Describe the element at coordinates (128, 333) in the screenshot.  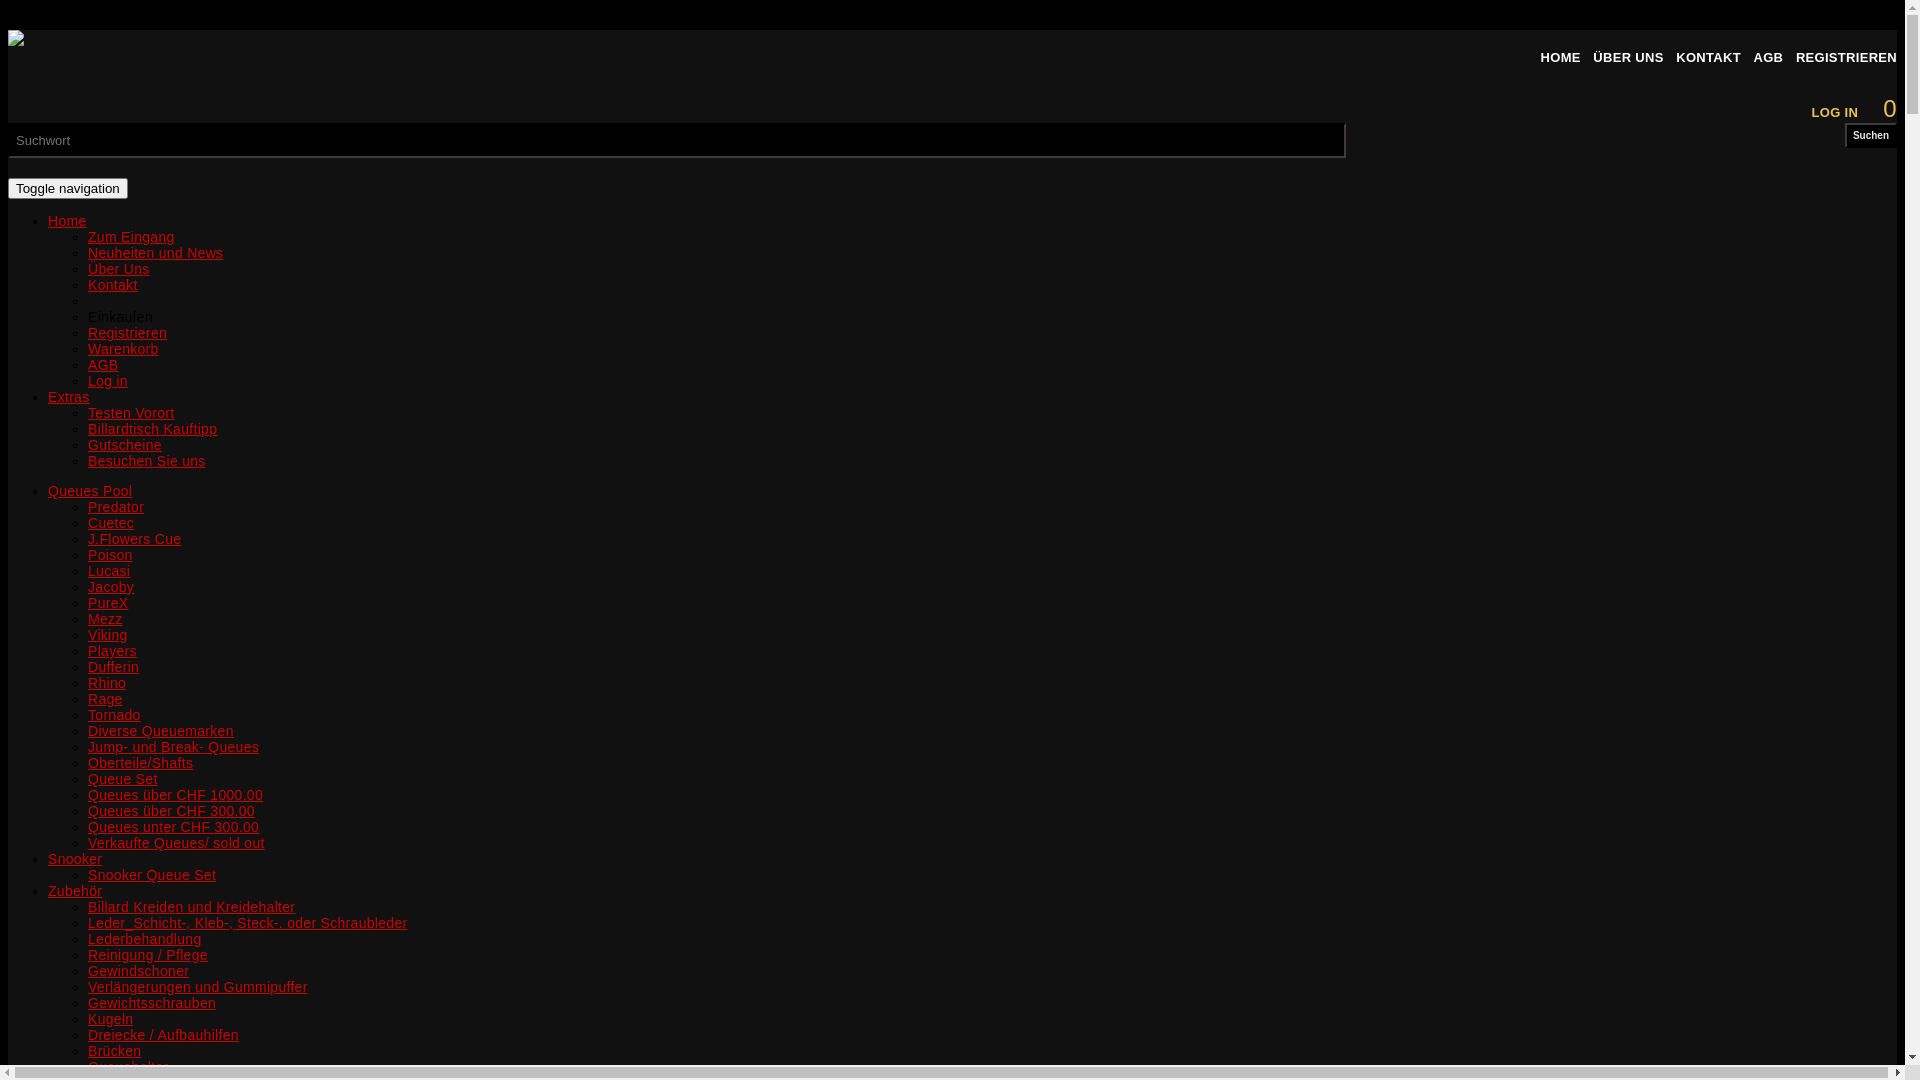
I see `Registrieren` at that location.